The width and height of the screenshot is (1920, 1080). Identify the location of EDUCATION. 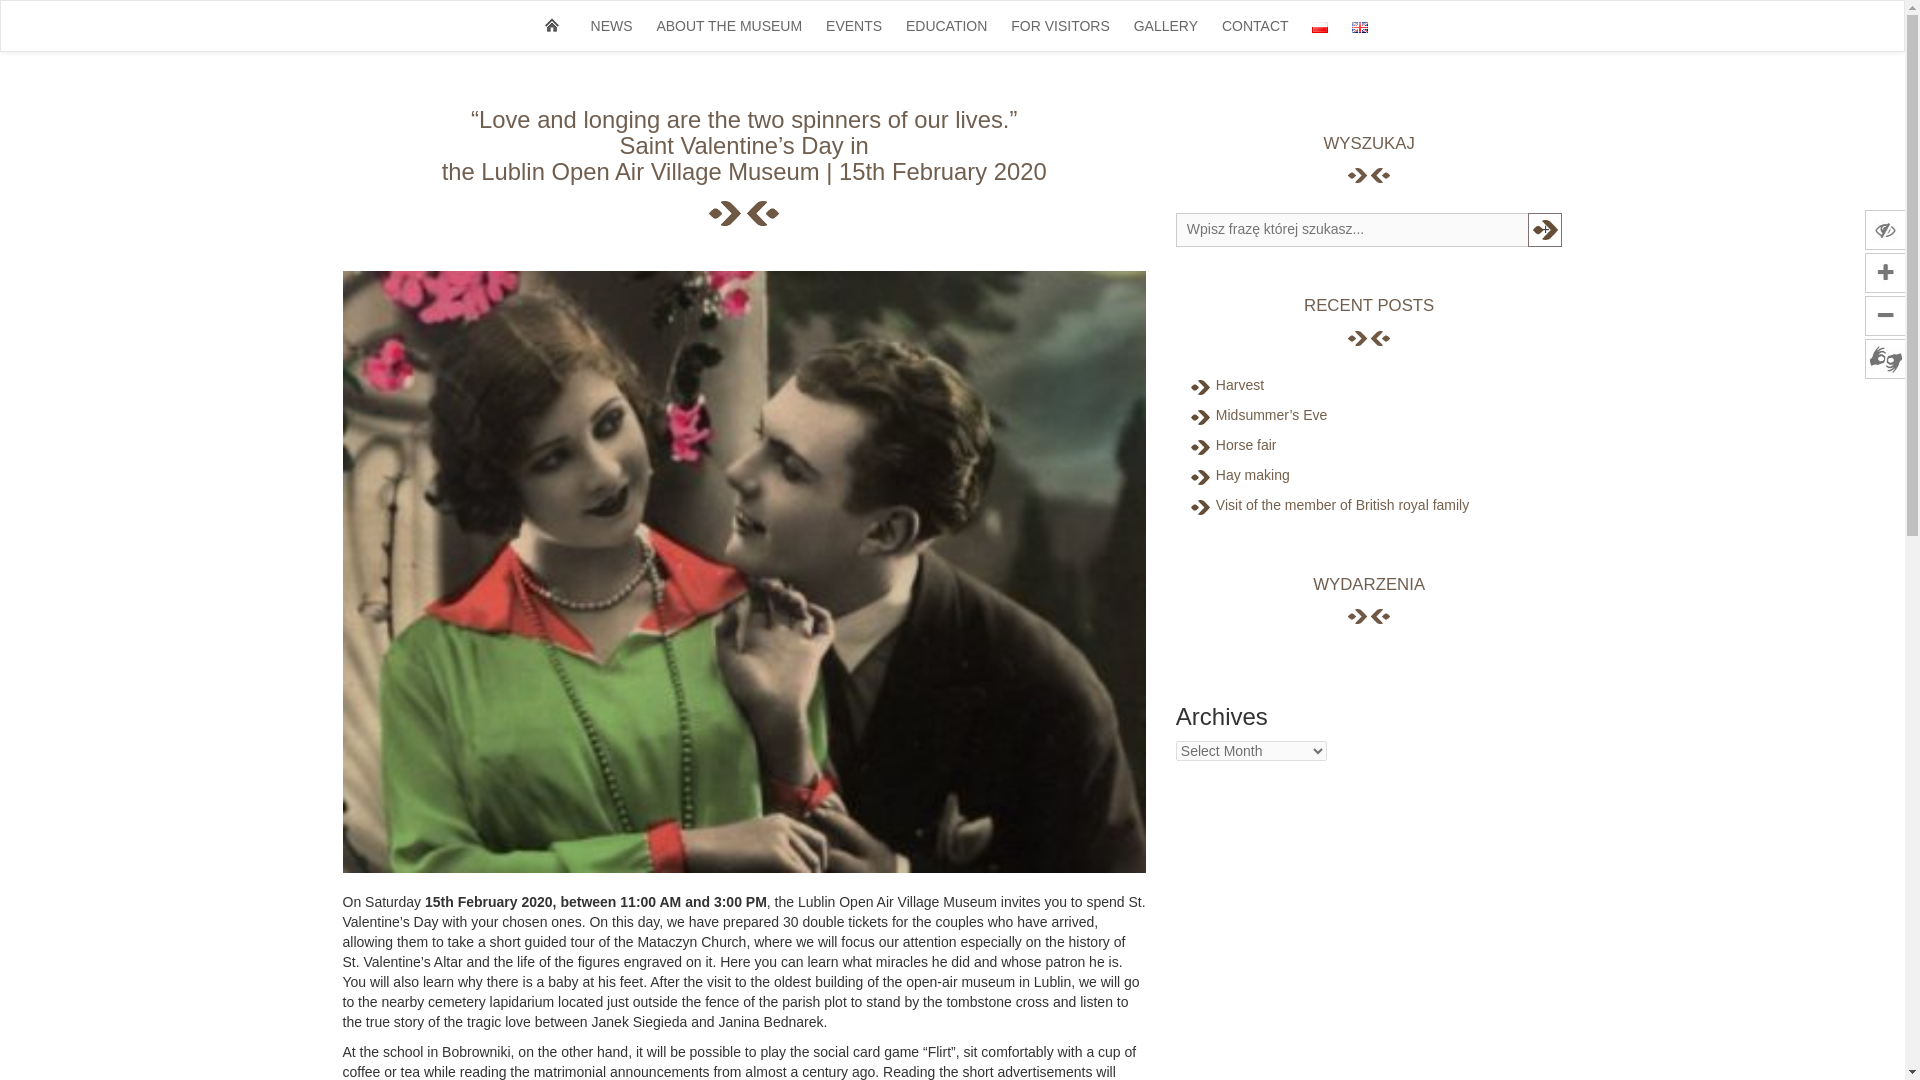
(946, 26).